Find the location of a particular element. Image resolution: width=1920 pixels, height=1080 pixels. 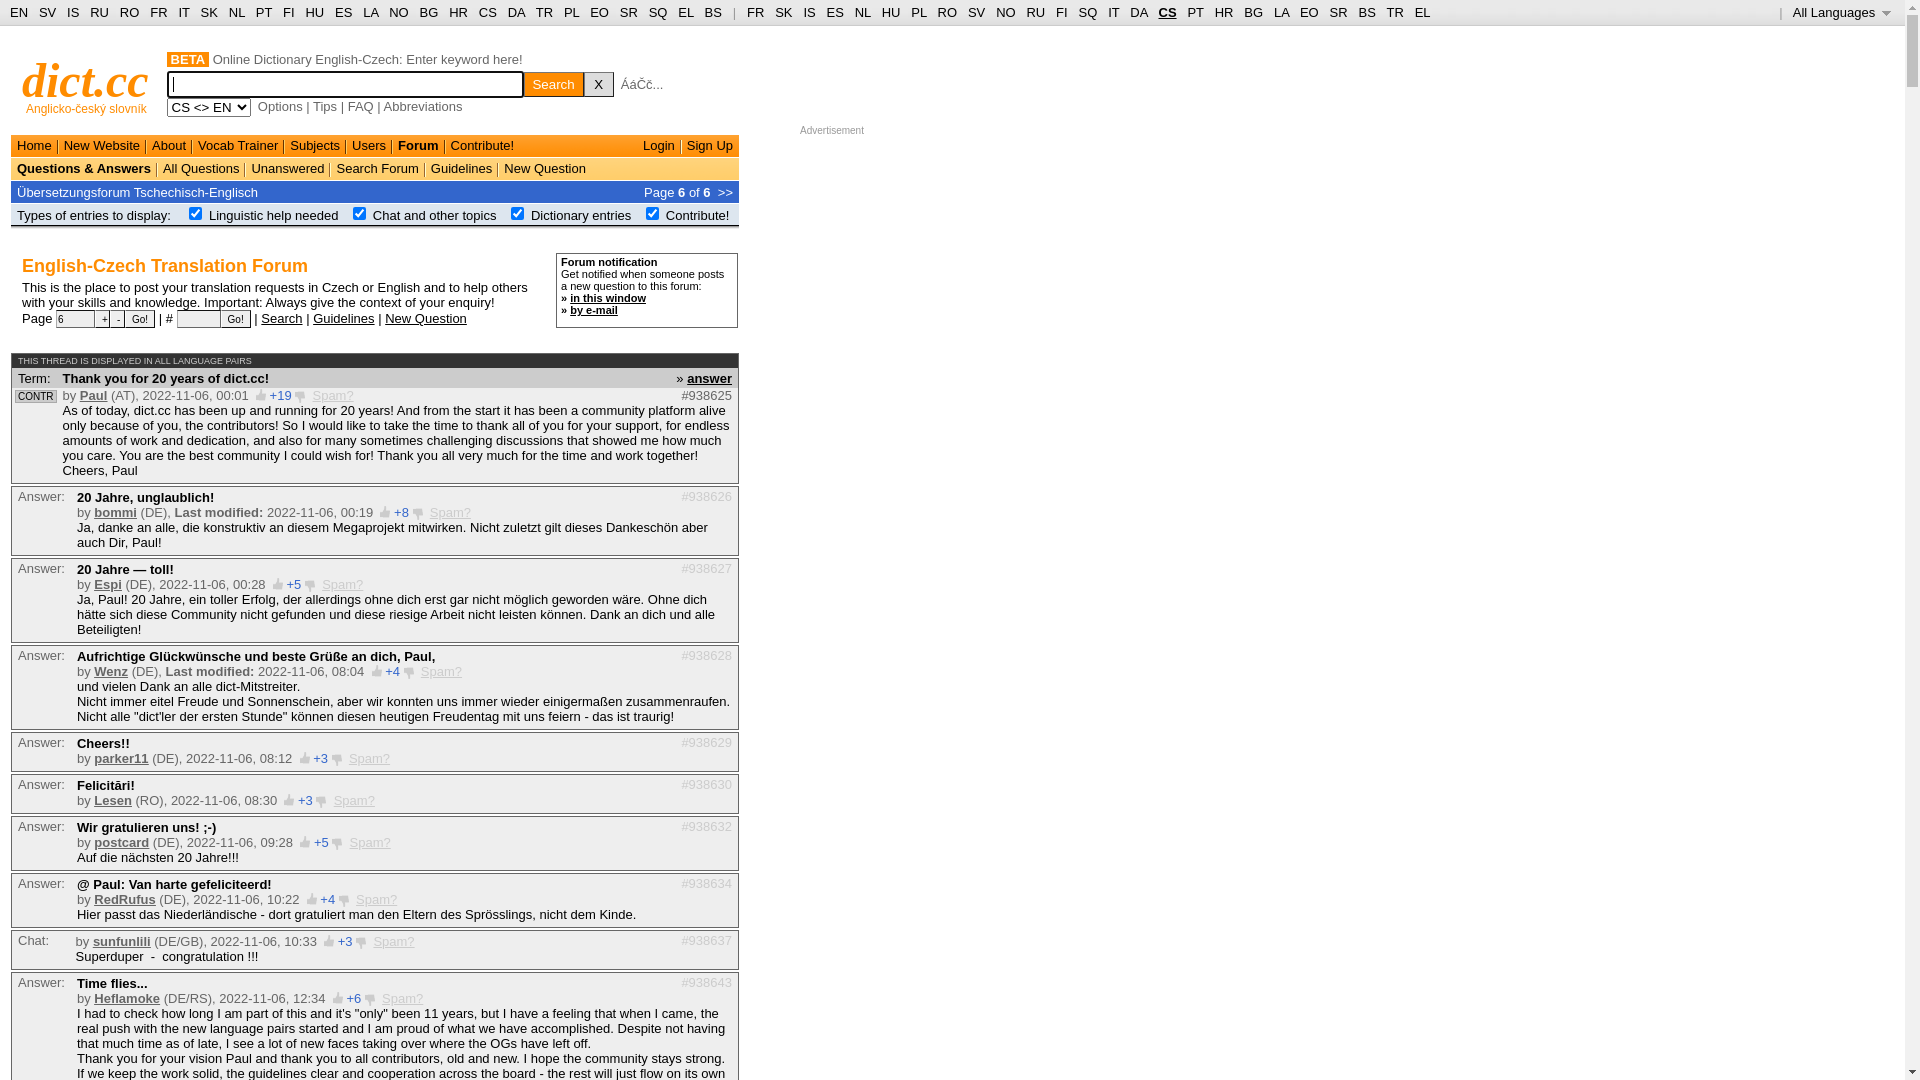

About is located at coordinates (169, 146).